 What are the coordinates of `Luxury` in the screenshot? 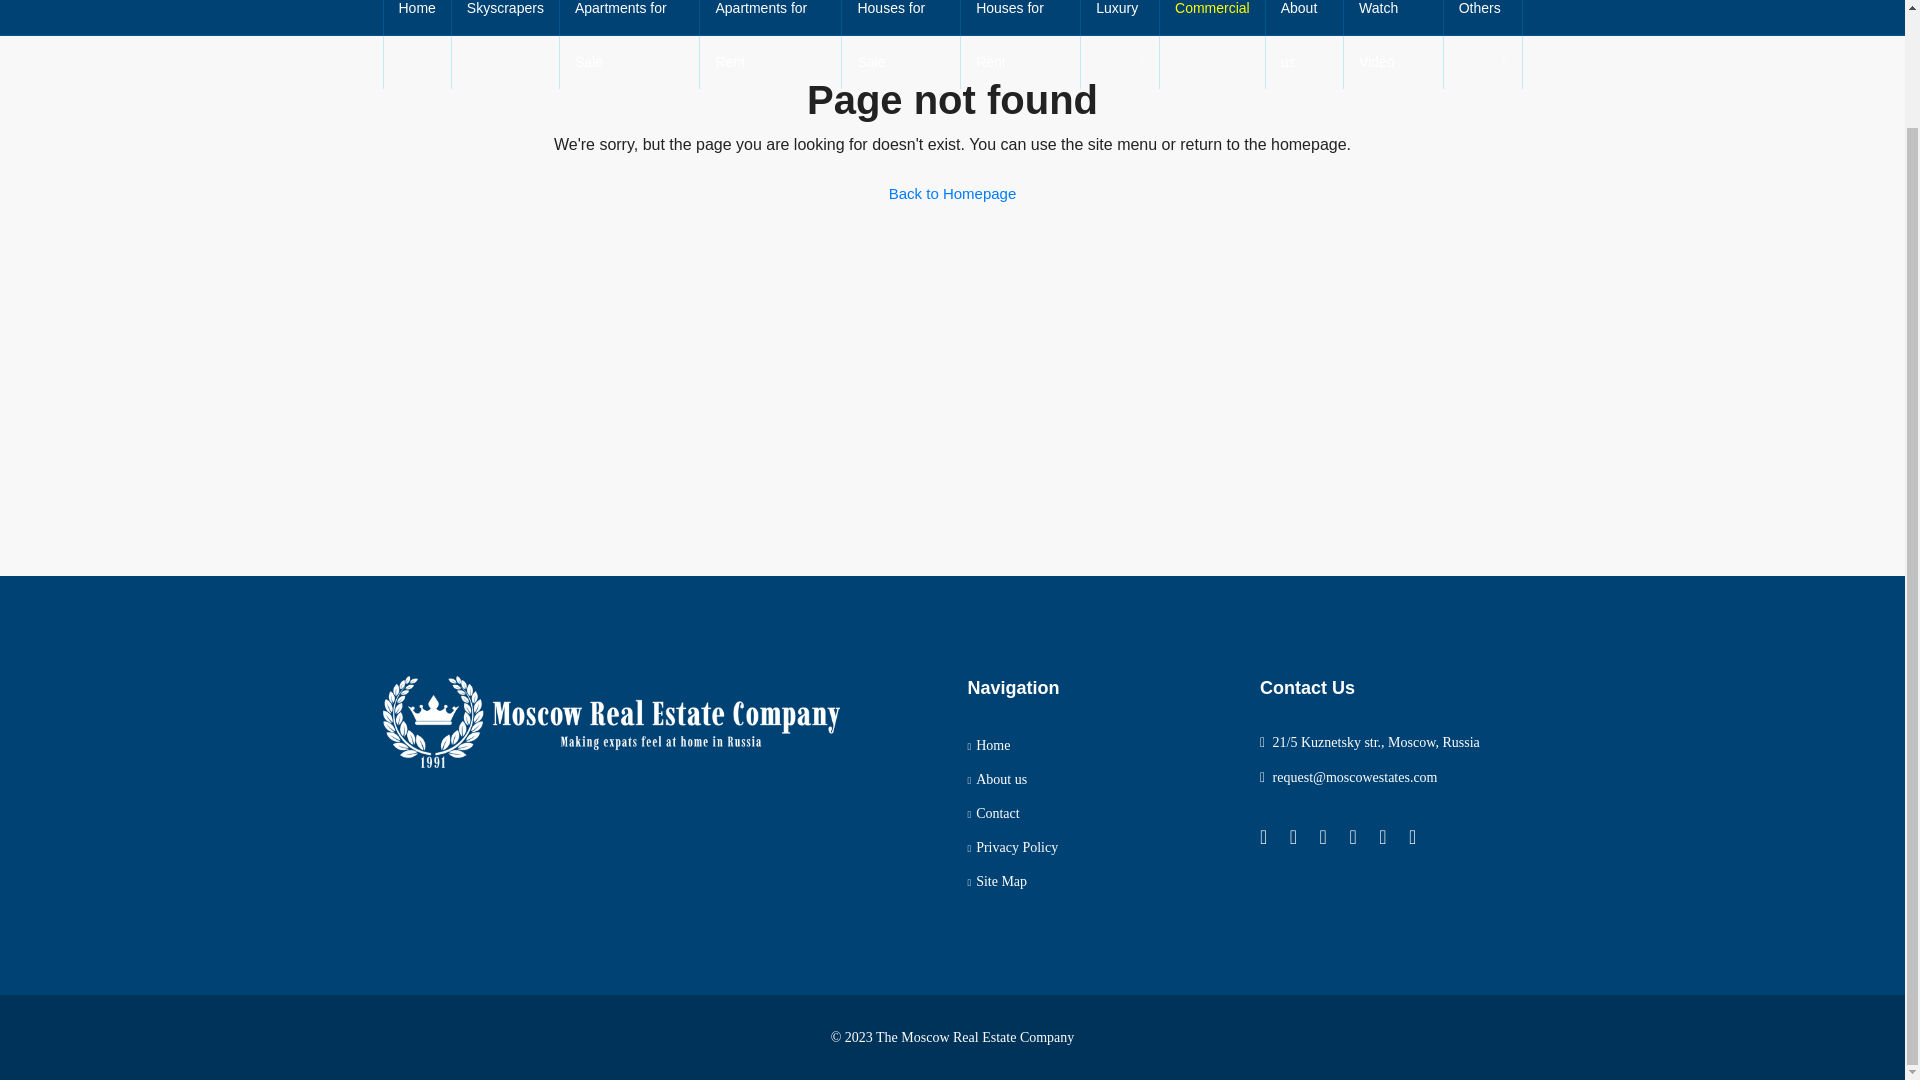 It's located at (1120, 17).